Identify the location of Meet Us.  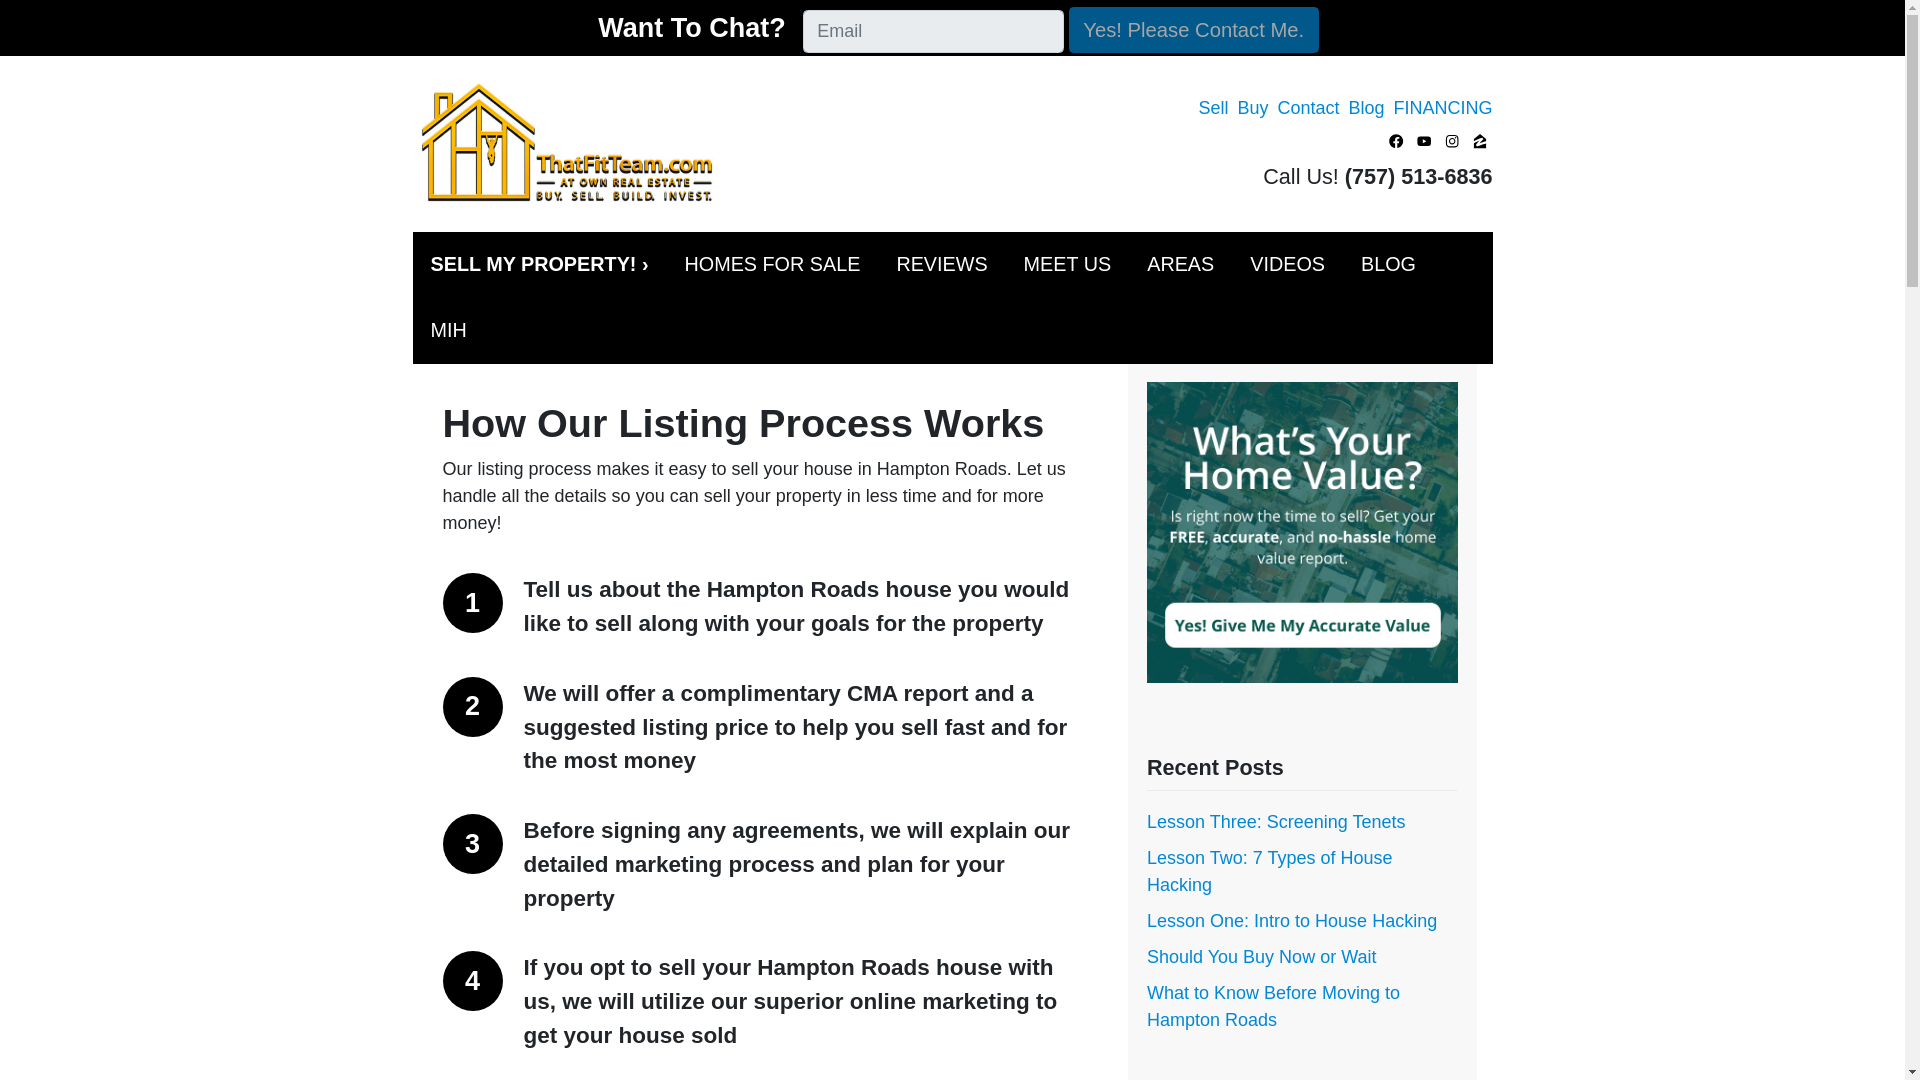
(1068, 265).